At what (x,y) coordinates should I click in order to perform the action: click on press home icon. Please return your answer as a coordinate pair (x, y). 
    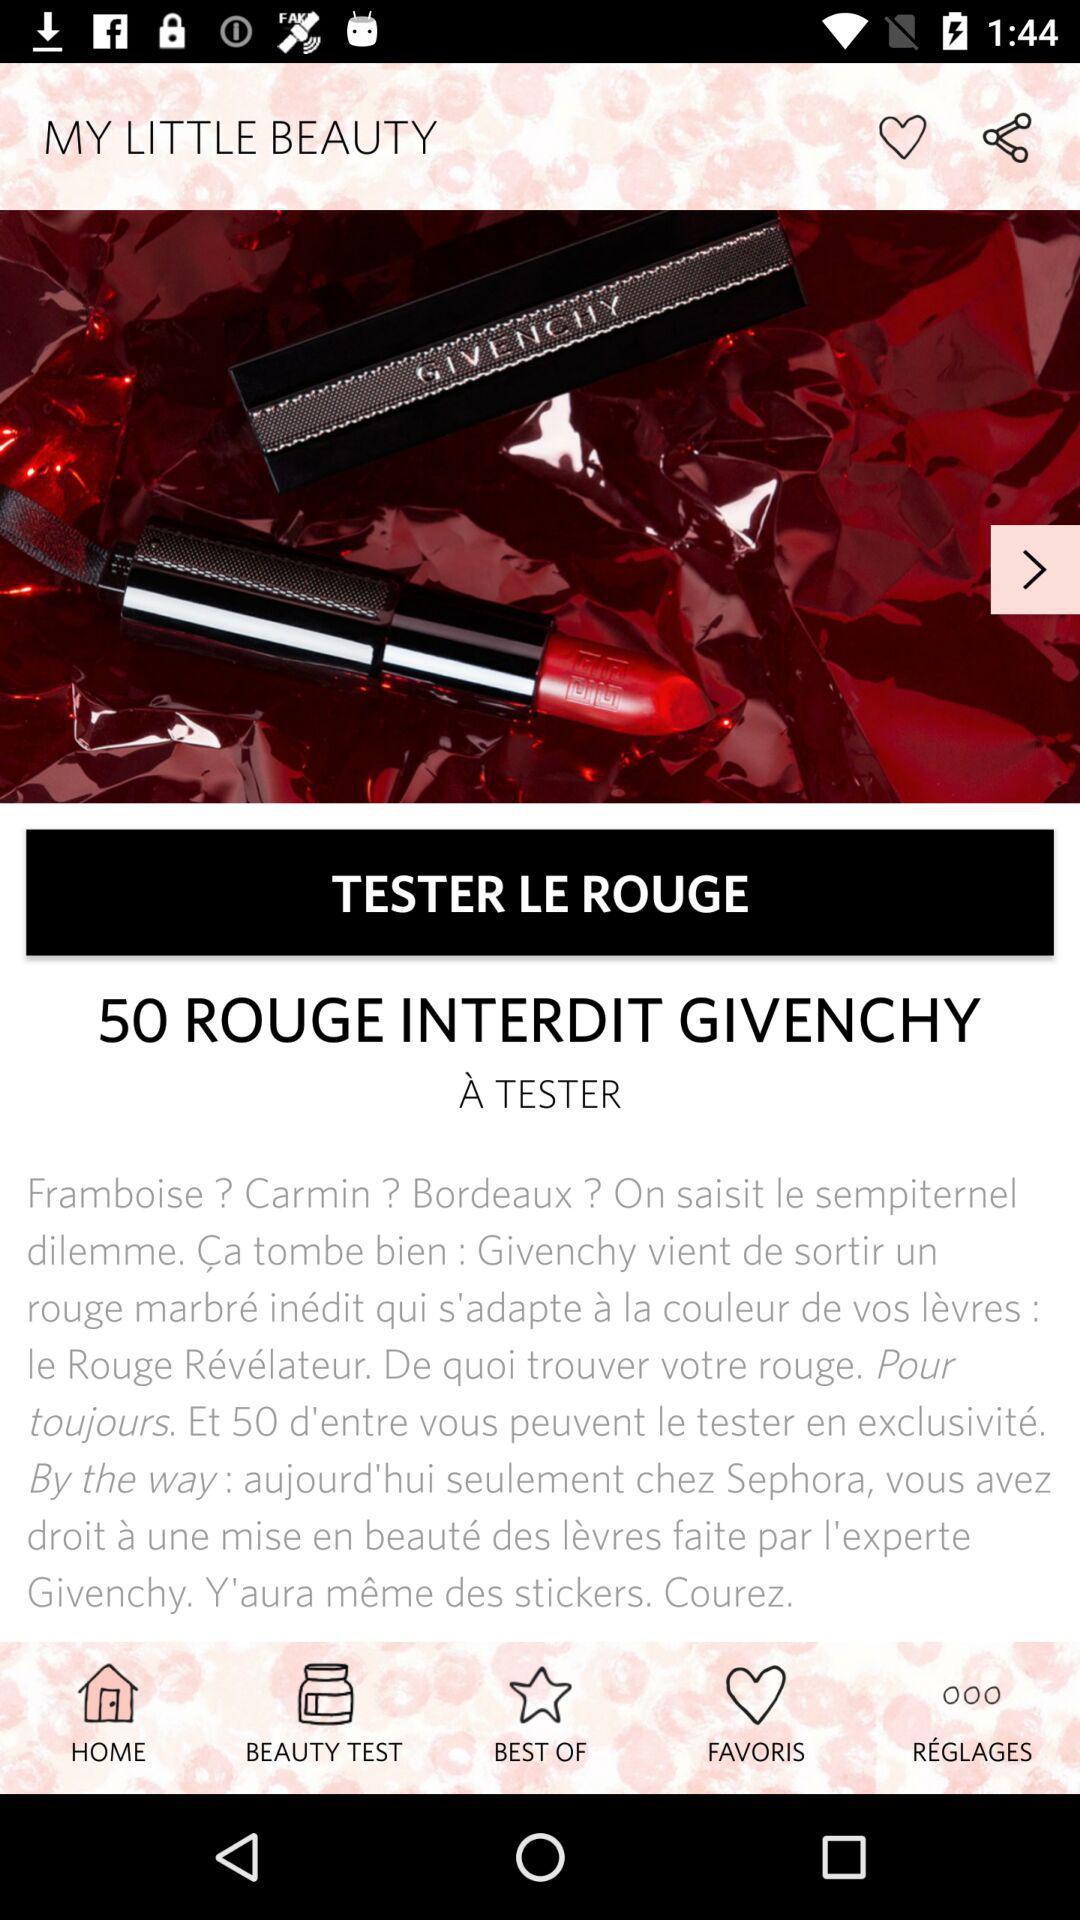
    Looking at the image, I should click on (108, 1717).